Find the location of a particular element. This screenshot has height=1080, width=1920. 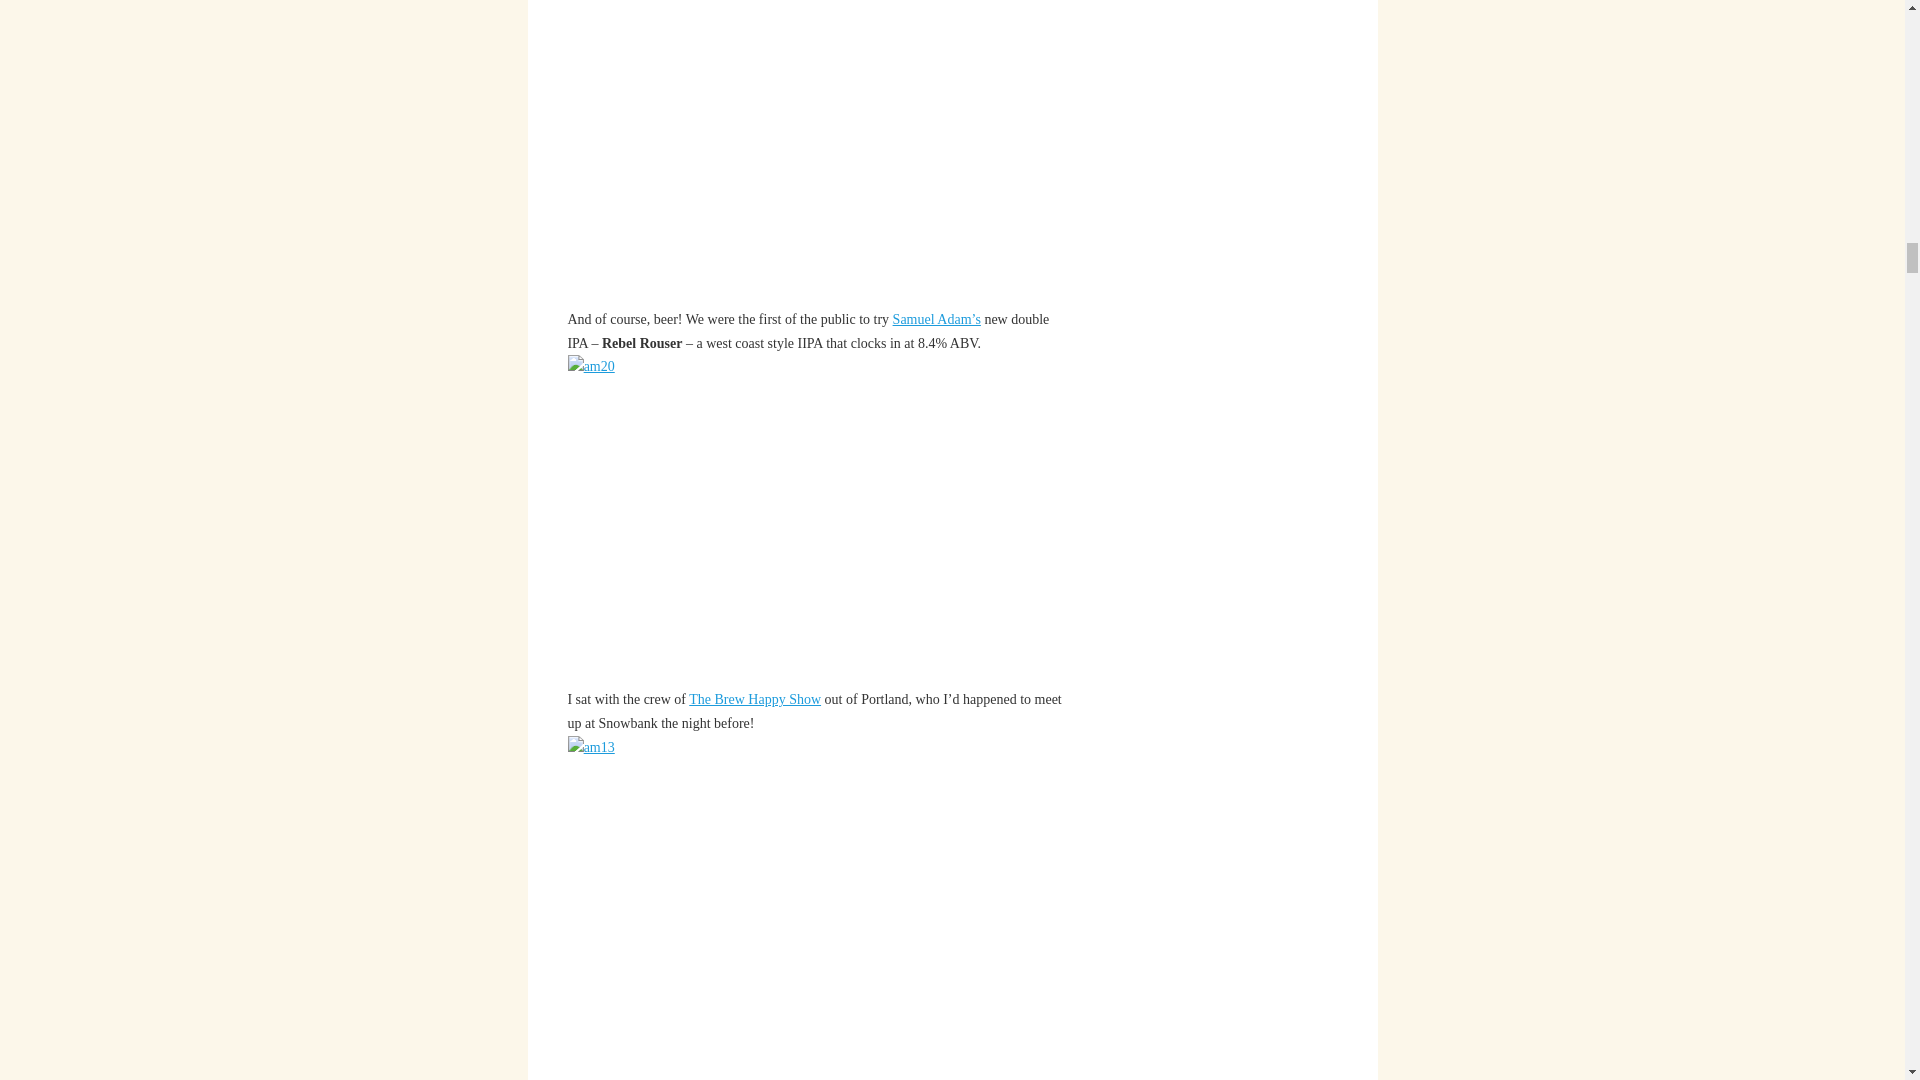

Samuel Adams Pairing Dinner is located at coordinates (936, 320).